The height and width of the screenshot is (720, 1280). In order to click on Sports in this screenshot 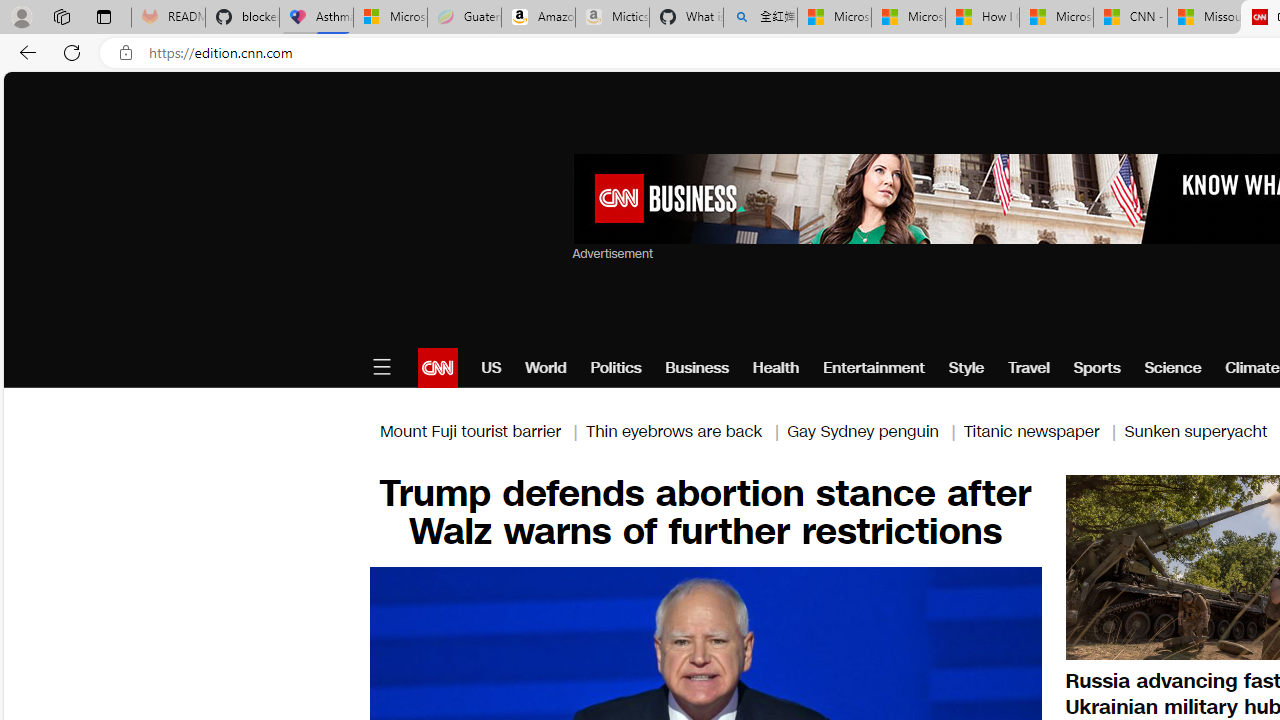, I will do `click(1096, 368)`.